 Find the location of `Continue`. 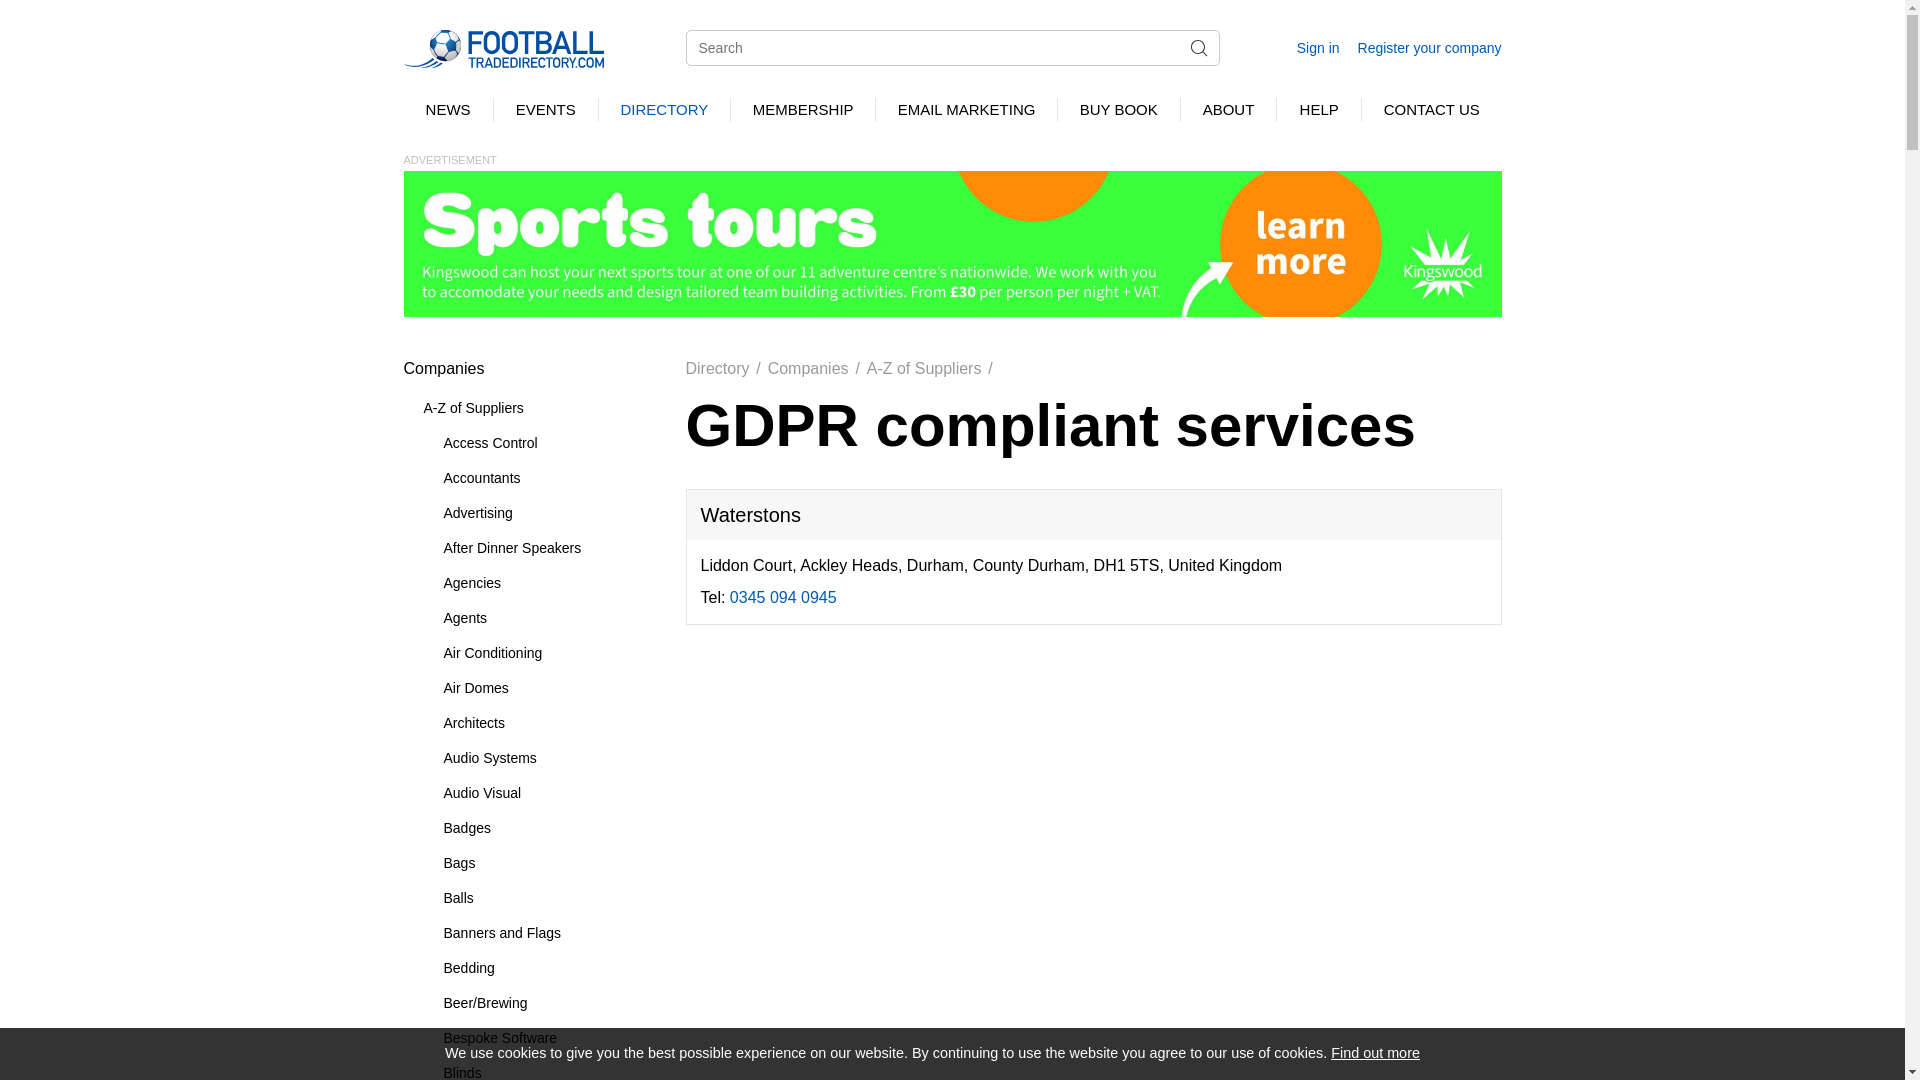

Continue is located at coordinates (1446, 1054).